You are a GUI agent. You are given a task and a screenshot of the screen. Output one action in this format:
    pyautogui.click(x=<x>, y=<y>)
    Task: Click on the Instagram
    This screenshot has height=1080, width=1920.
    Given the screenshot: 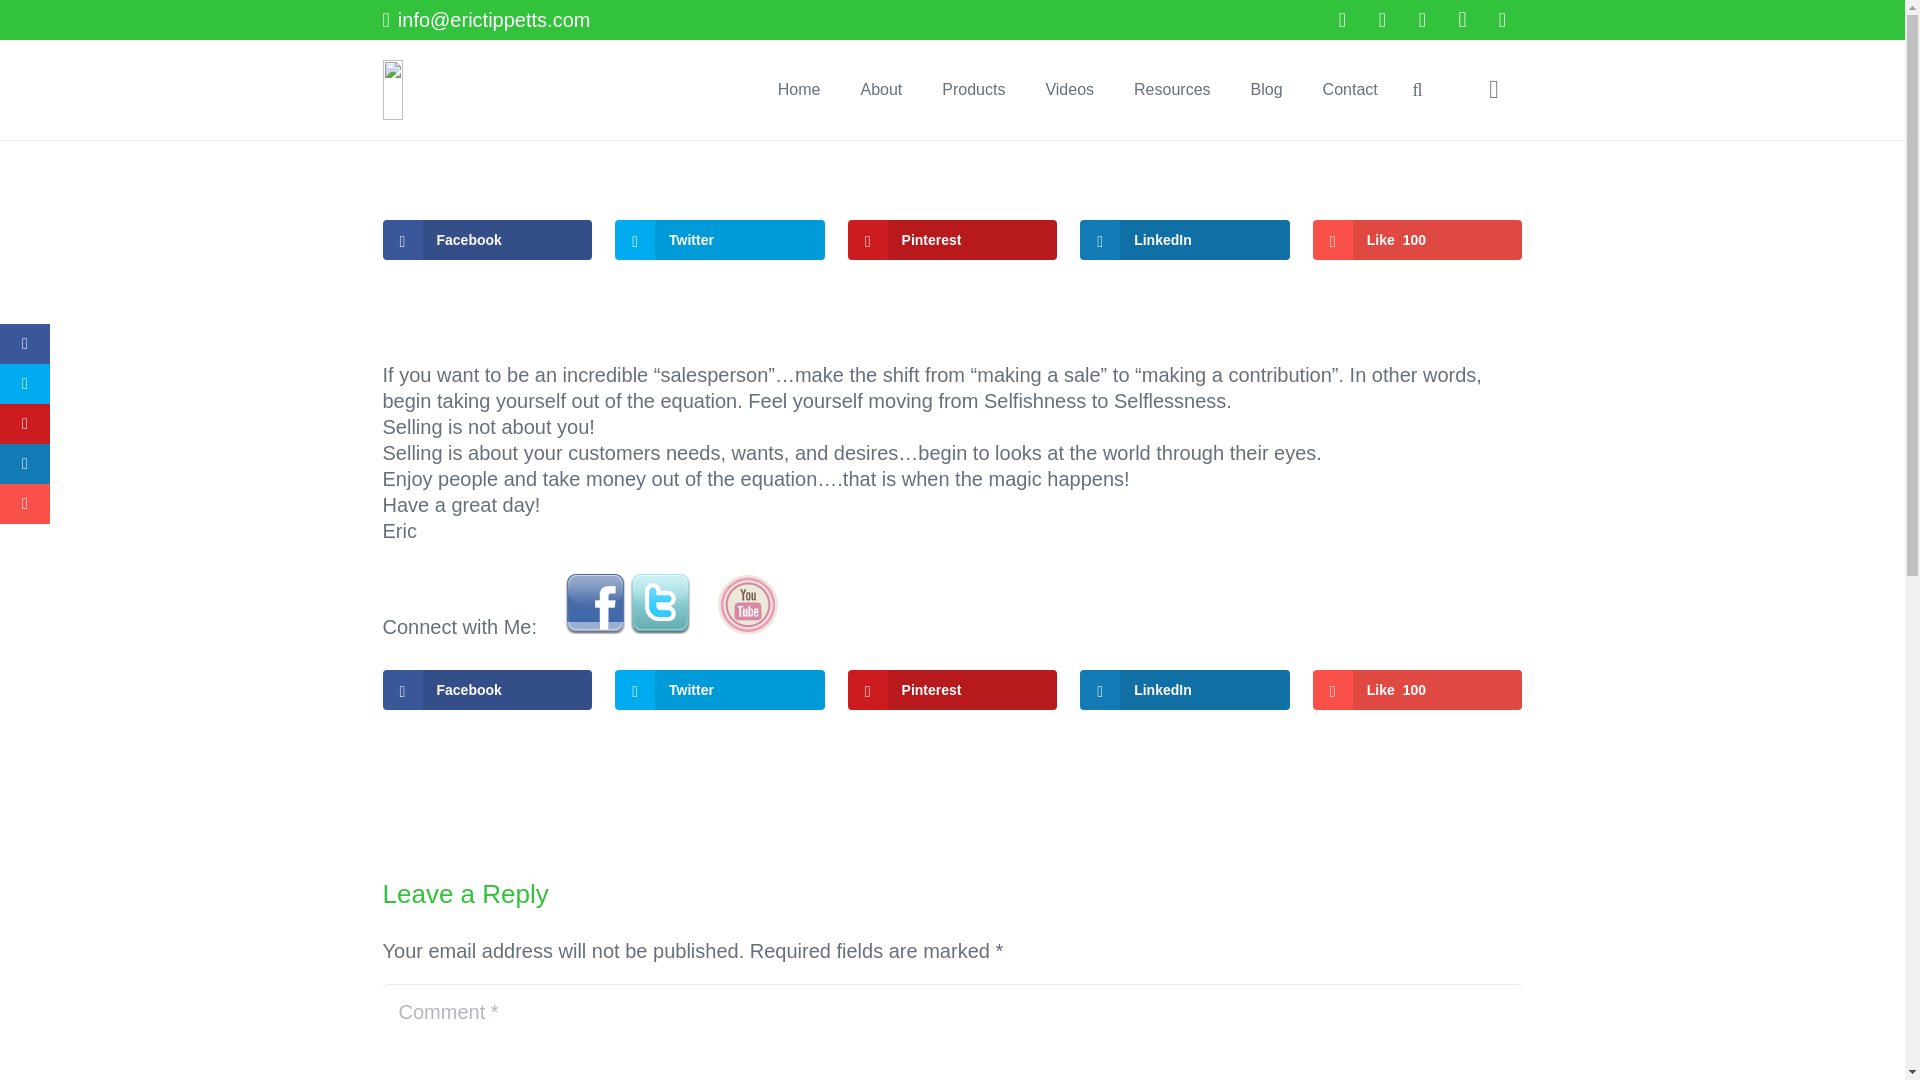 What is the action you would take?
    pyautogui.click(x=1462, y=20)
    